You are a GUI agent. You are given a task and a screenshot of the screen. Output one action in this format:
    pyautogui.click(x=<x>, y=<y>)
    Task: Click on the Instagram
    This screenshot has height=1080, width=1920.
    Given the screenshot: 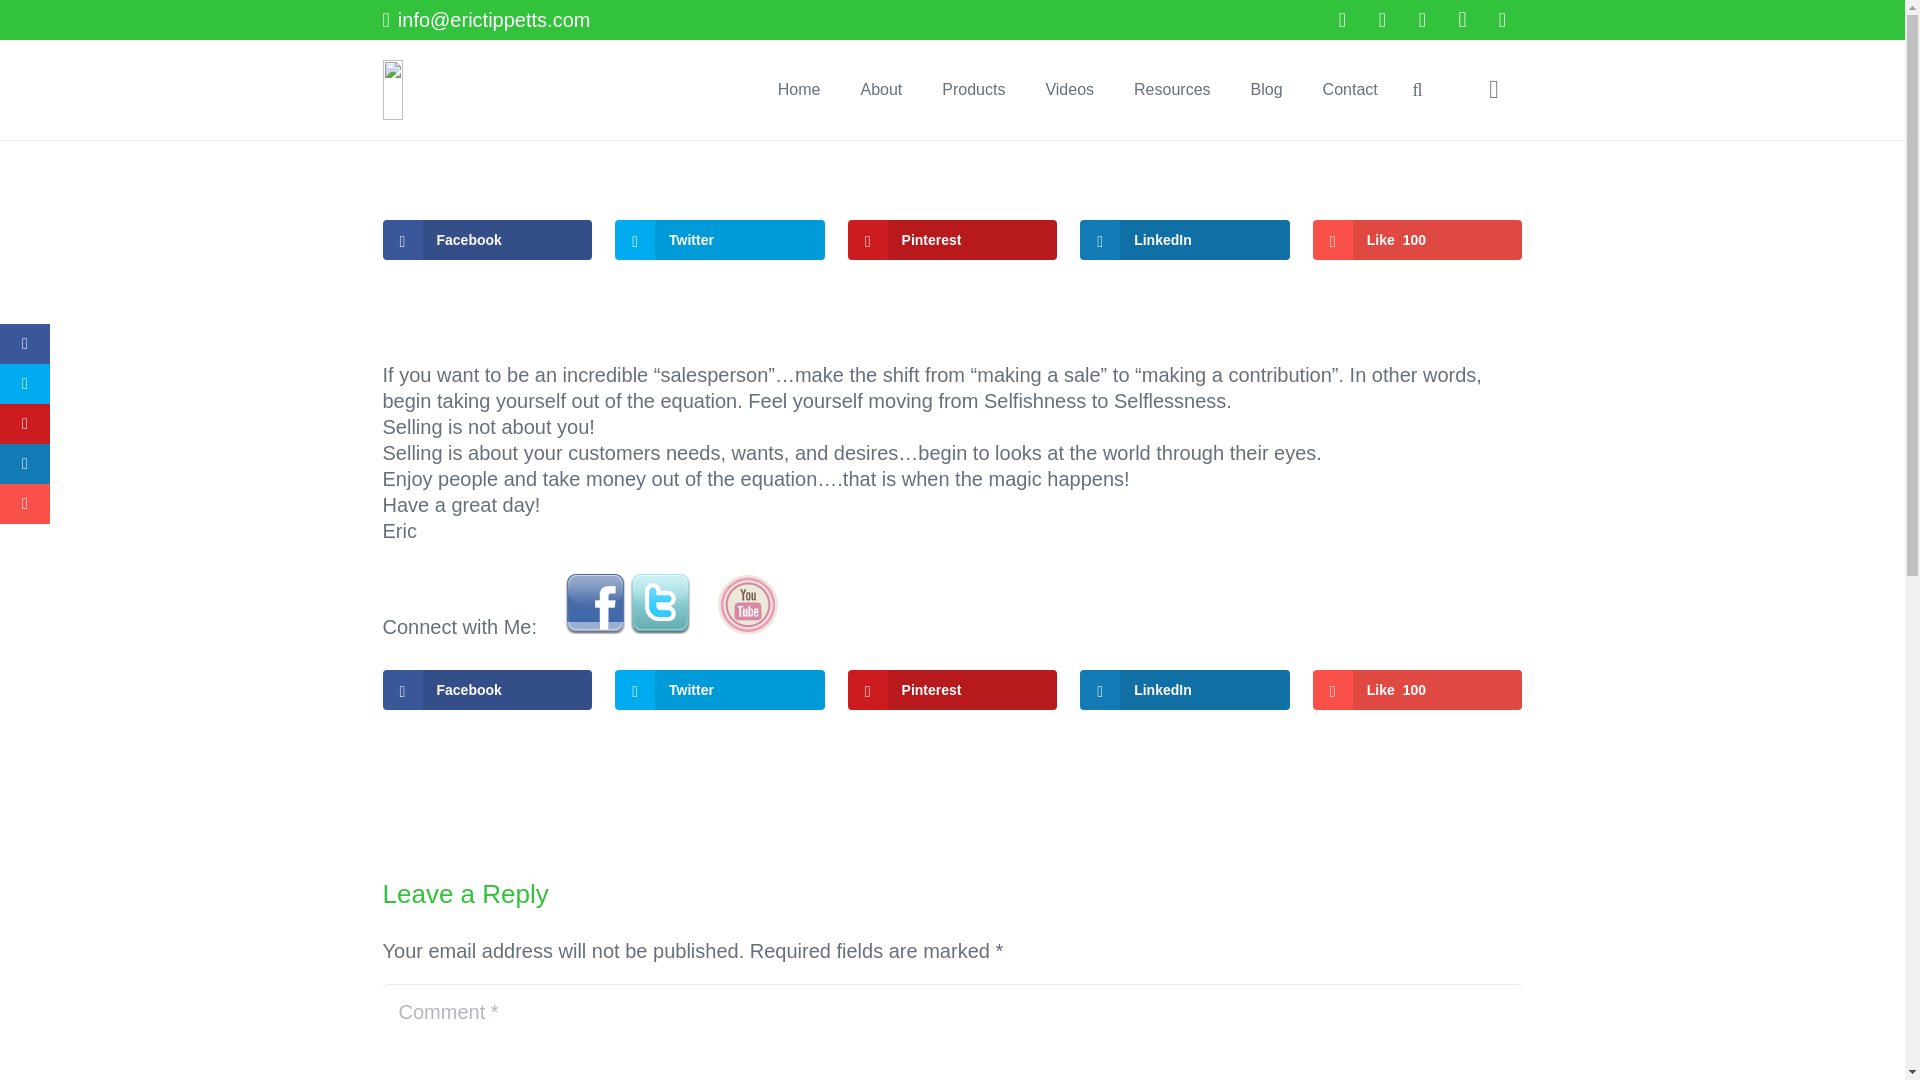 What is the action you would take?
    pyautogui.click(x=1462, y=20)
    